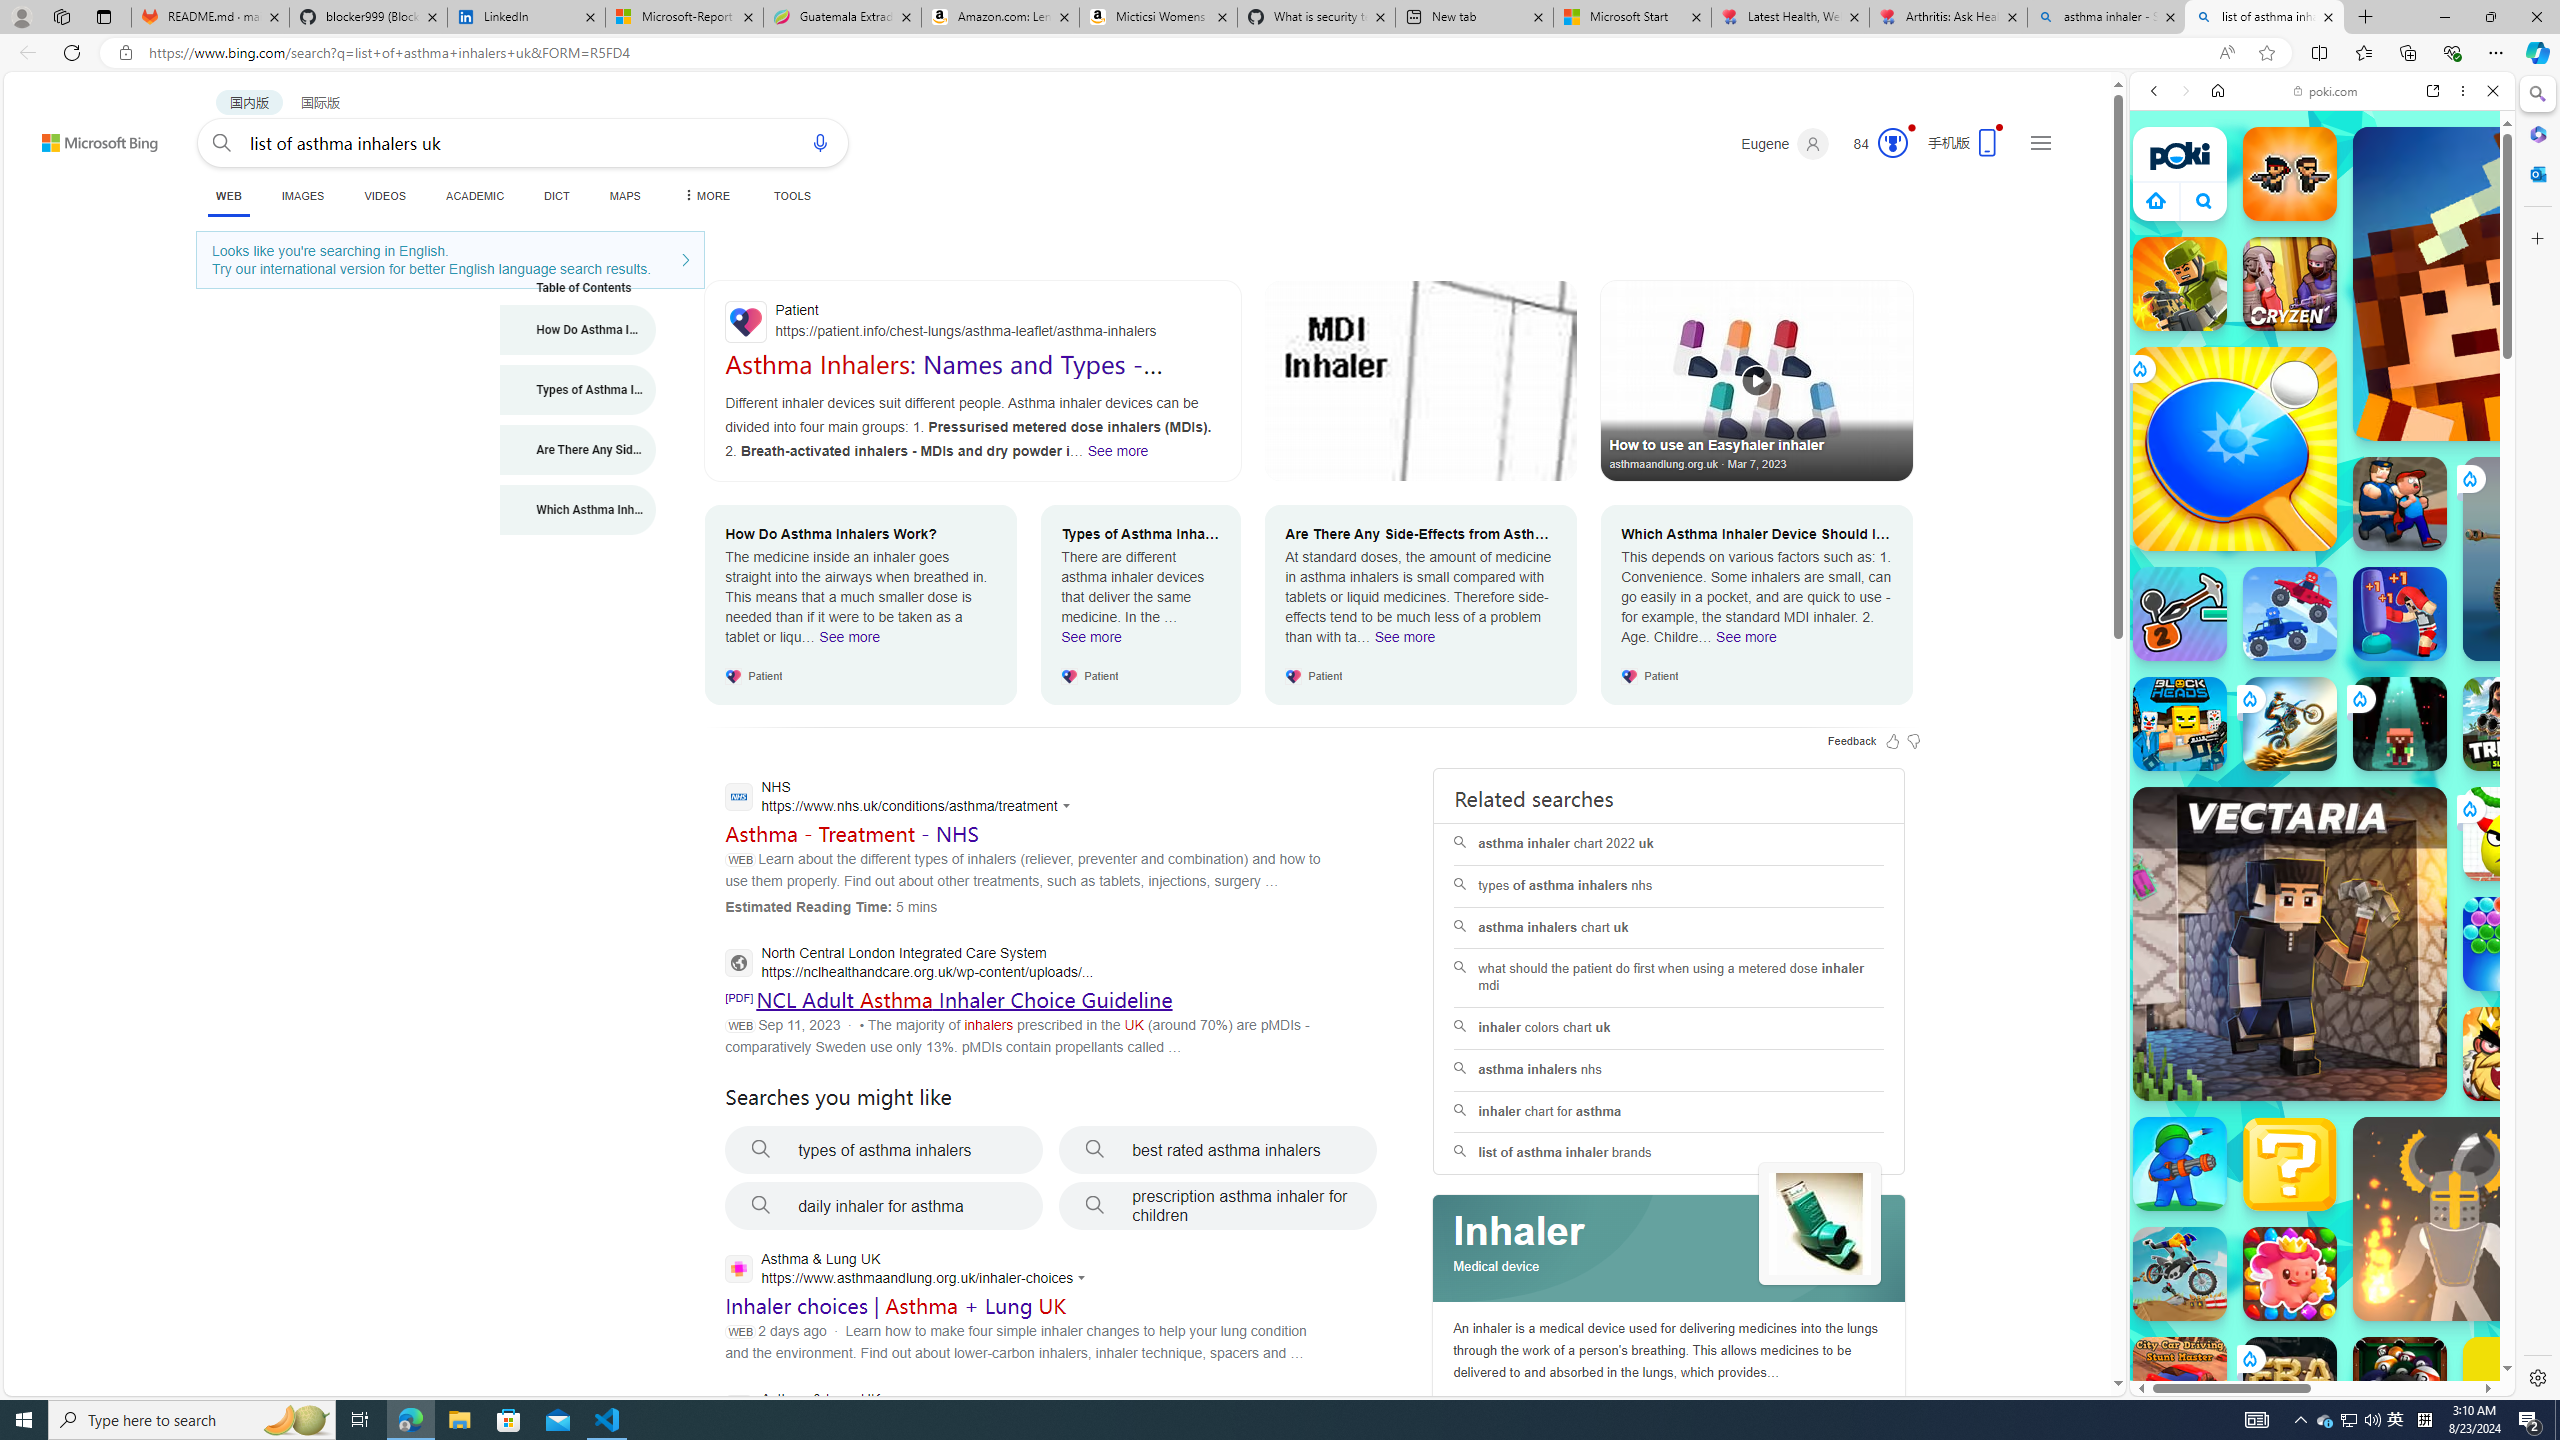 Image resolution: width=2560 pixels, height=1440 pixels. I want to click on Show More Games for Girls, so click(2444, 716).